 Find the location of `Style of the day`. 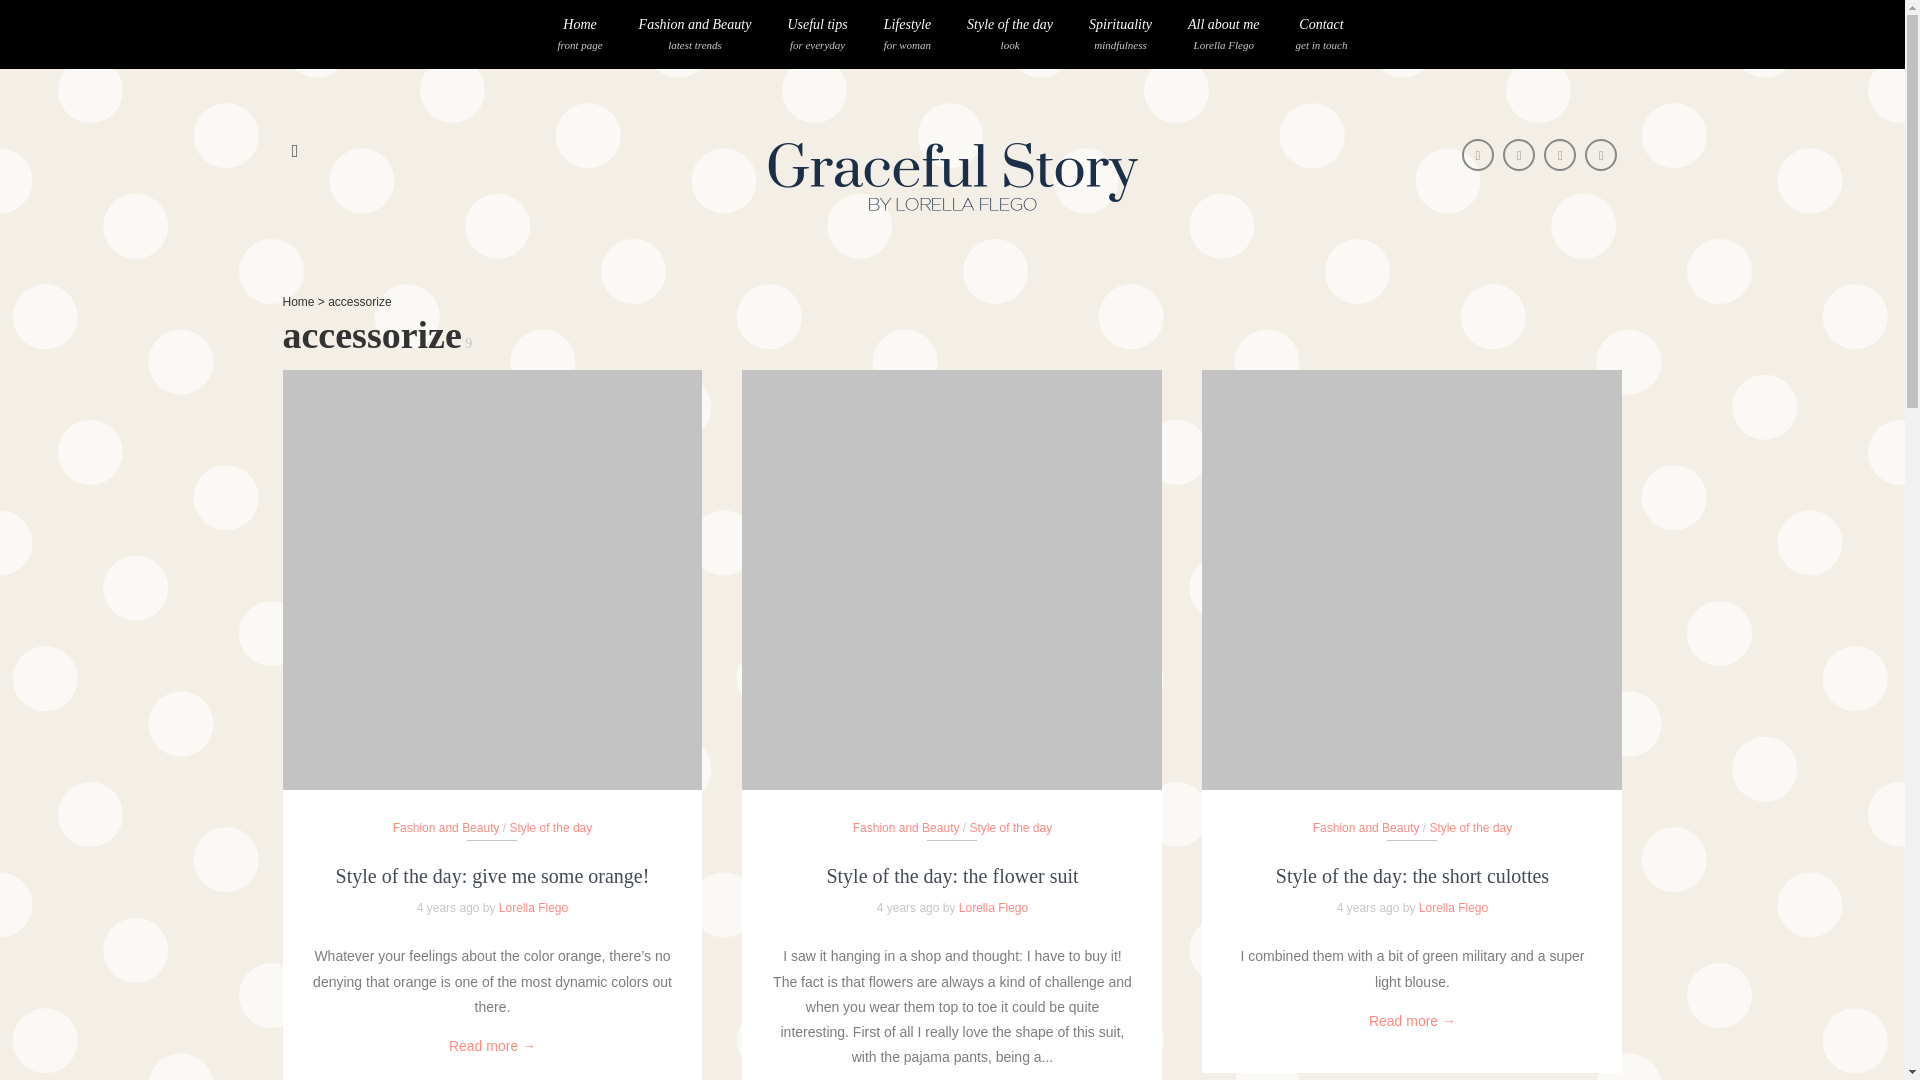

Style of the day is located at coordinates (1224, 34).